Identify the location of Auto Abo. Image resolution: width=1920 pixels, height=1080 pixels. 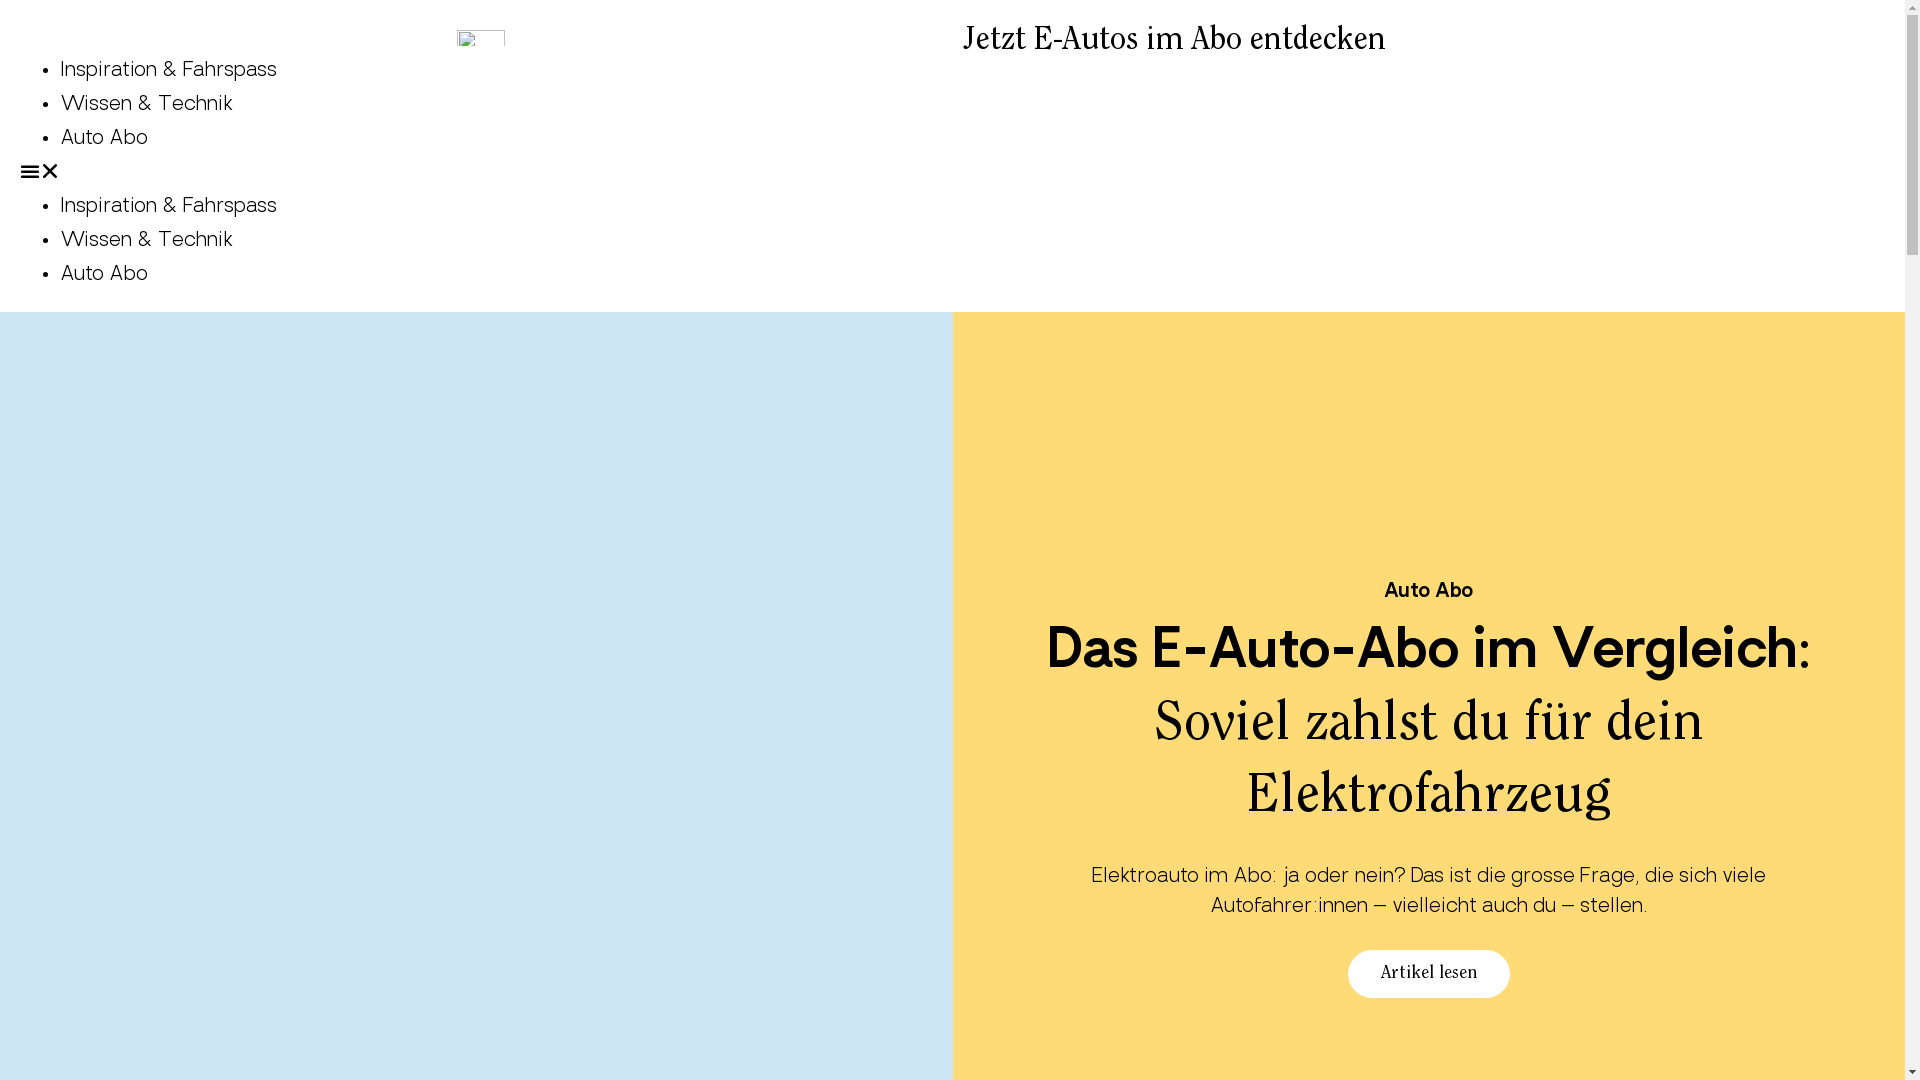
(104, 275).